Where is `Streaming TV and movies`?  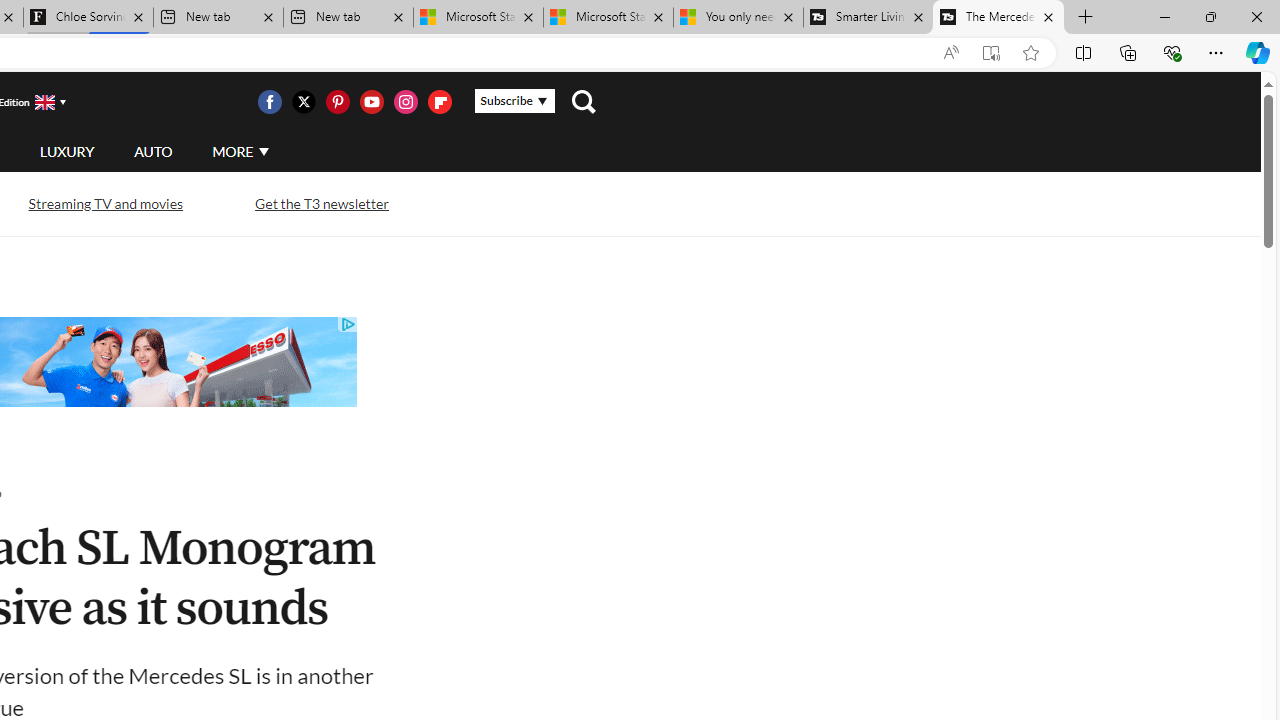 Streaming TV and movies is located at coordinates (105, 204).